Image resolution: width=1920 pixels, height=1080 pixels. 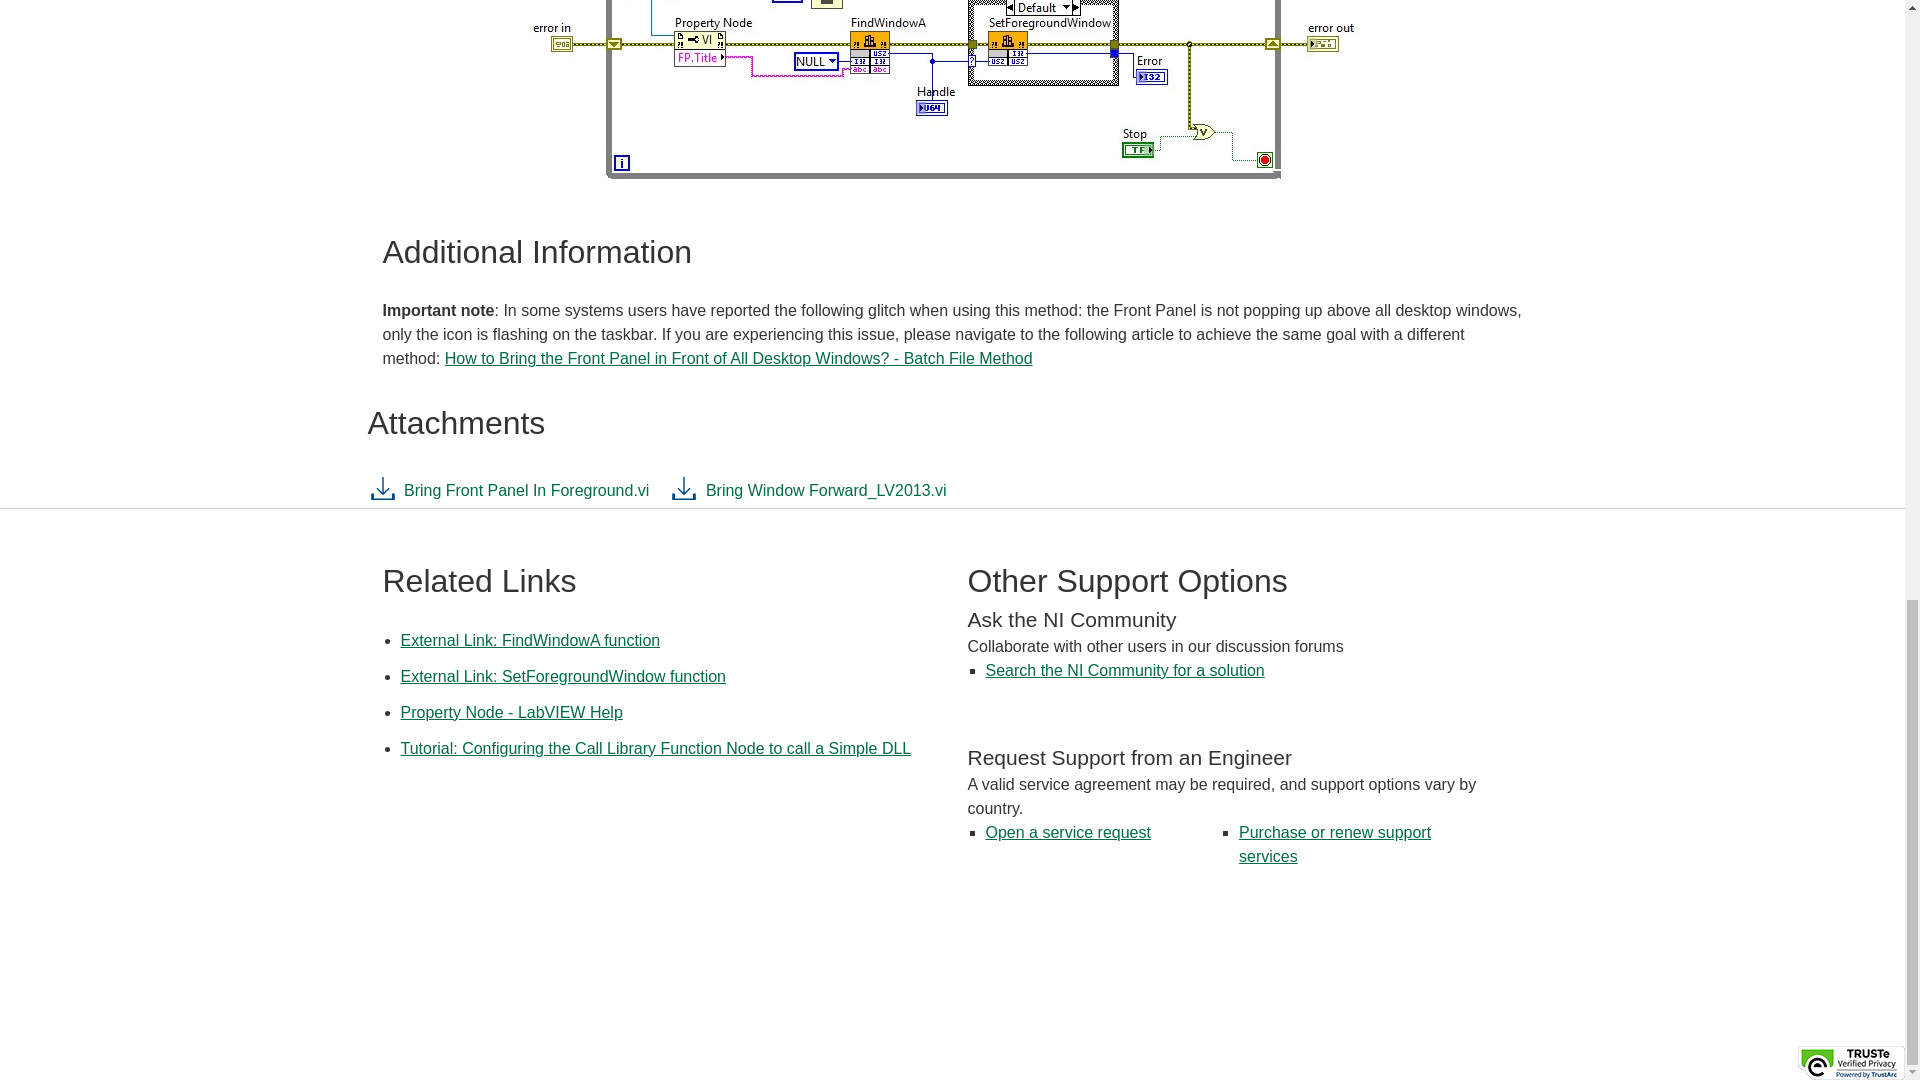 I want to click on Bring Front Panel In Foreground.vi, so click(x=509, y=496).